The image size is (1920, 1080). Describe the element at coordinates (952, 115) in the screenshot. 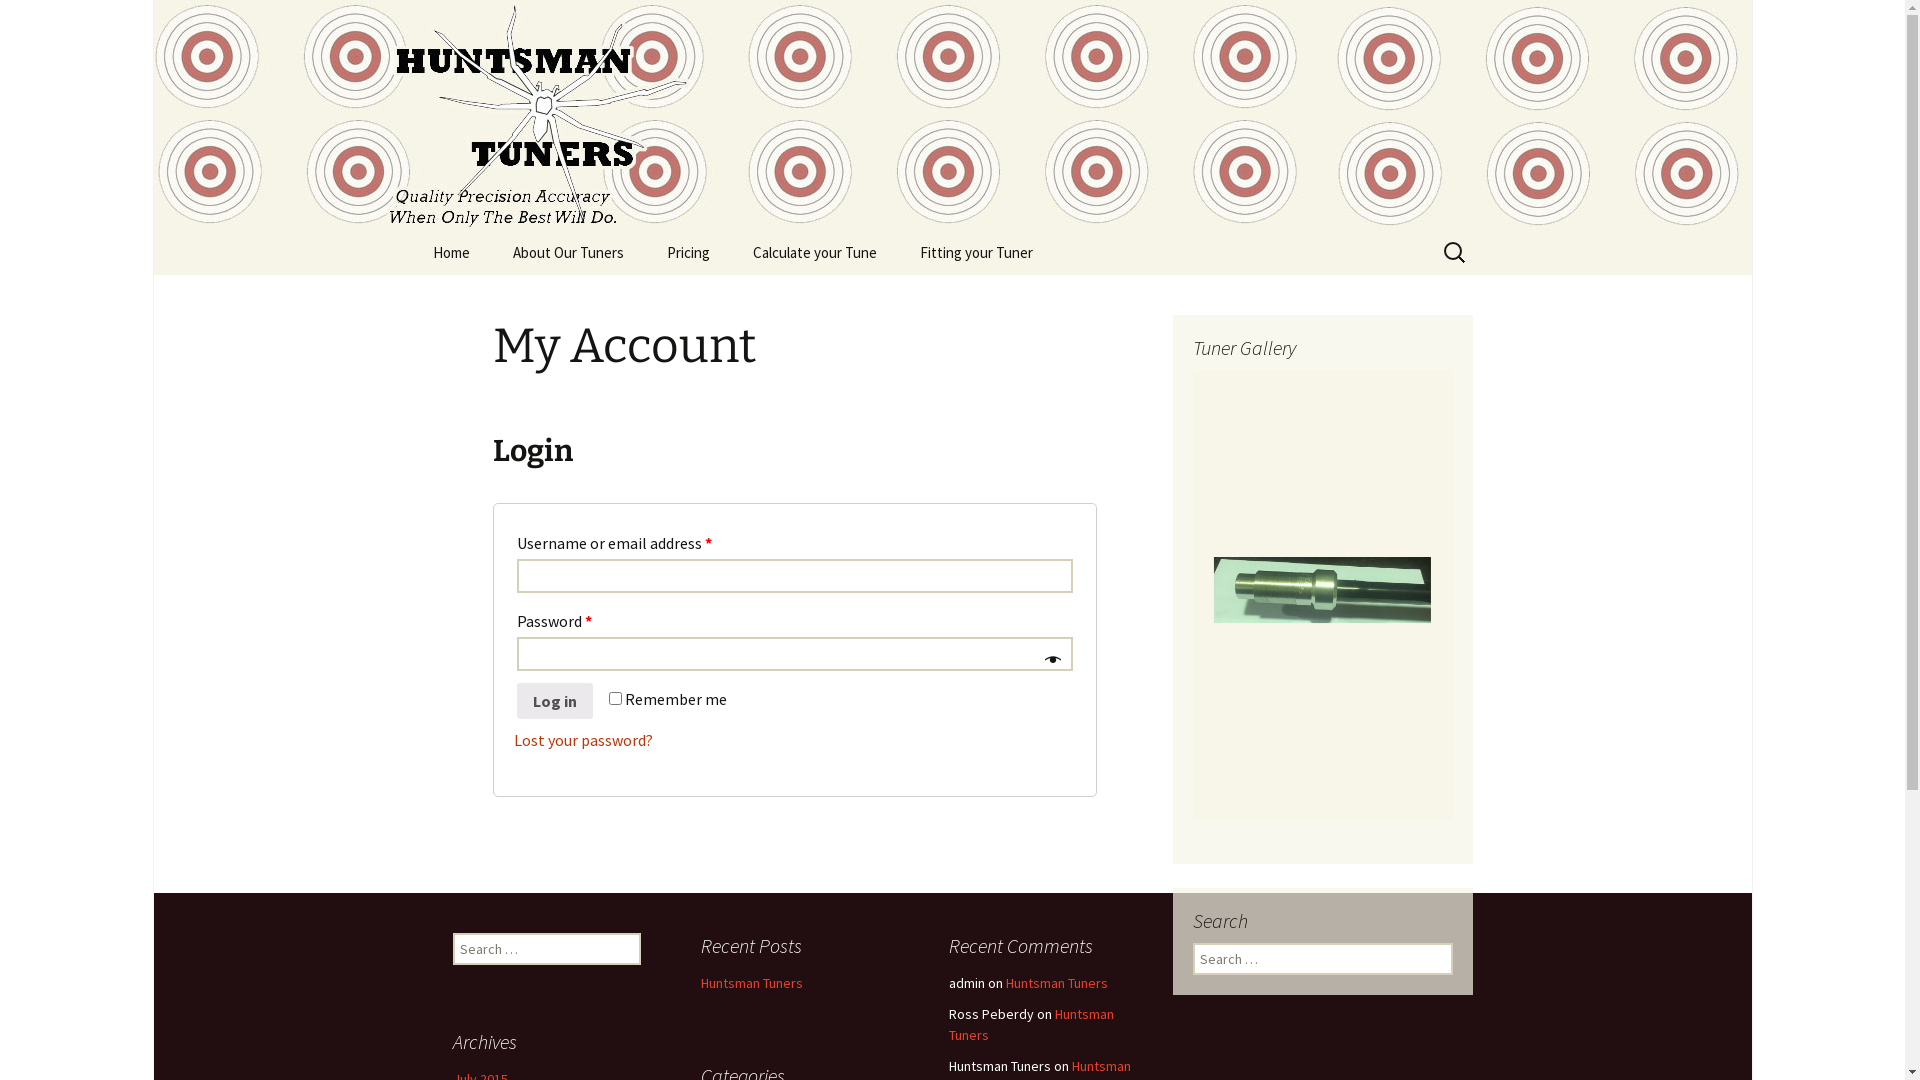

I see `Huntsman Tuners
Precision Rifle Tuners` at that location.